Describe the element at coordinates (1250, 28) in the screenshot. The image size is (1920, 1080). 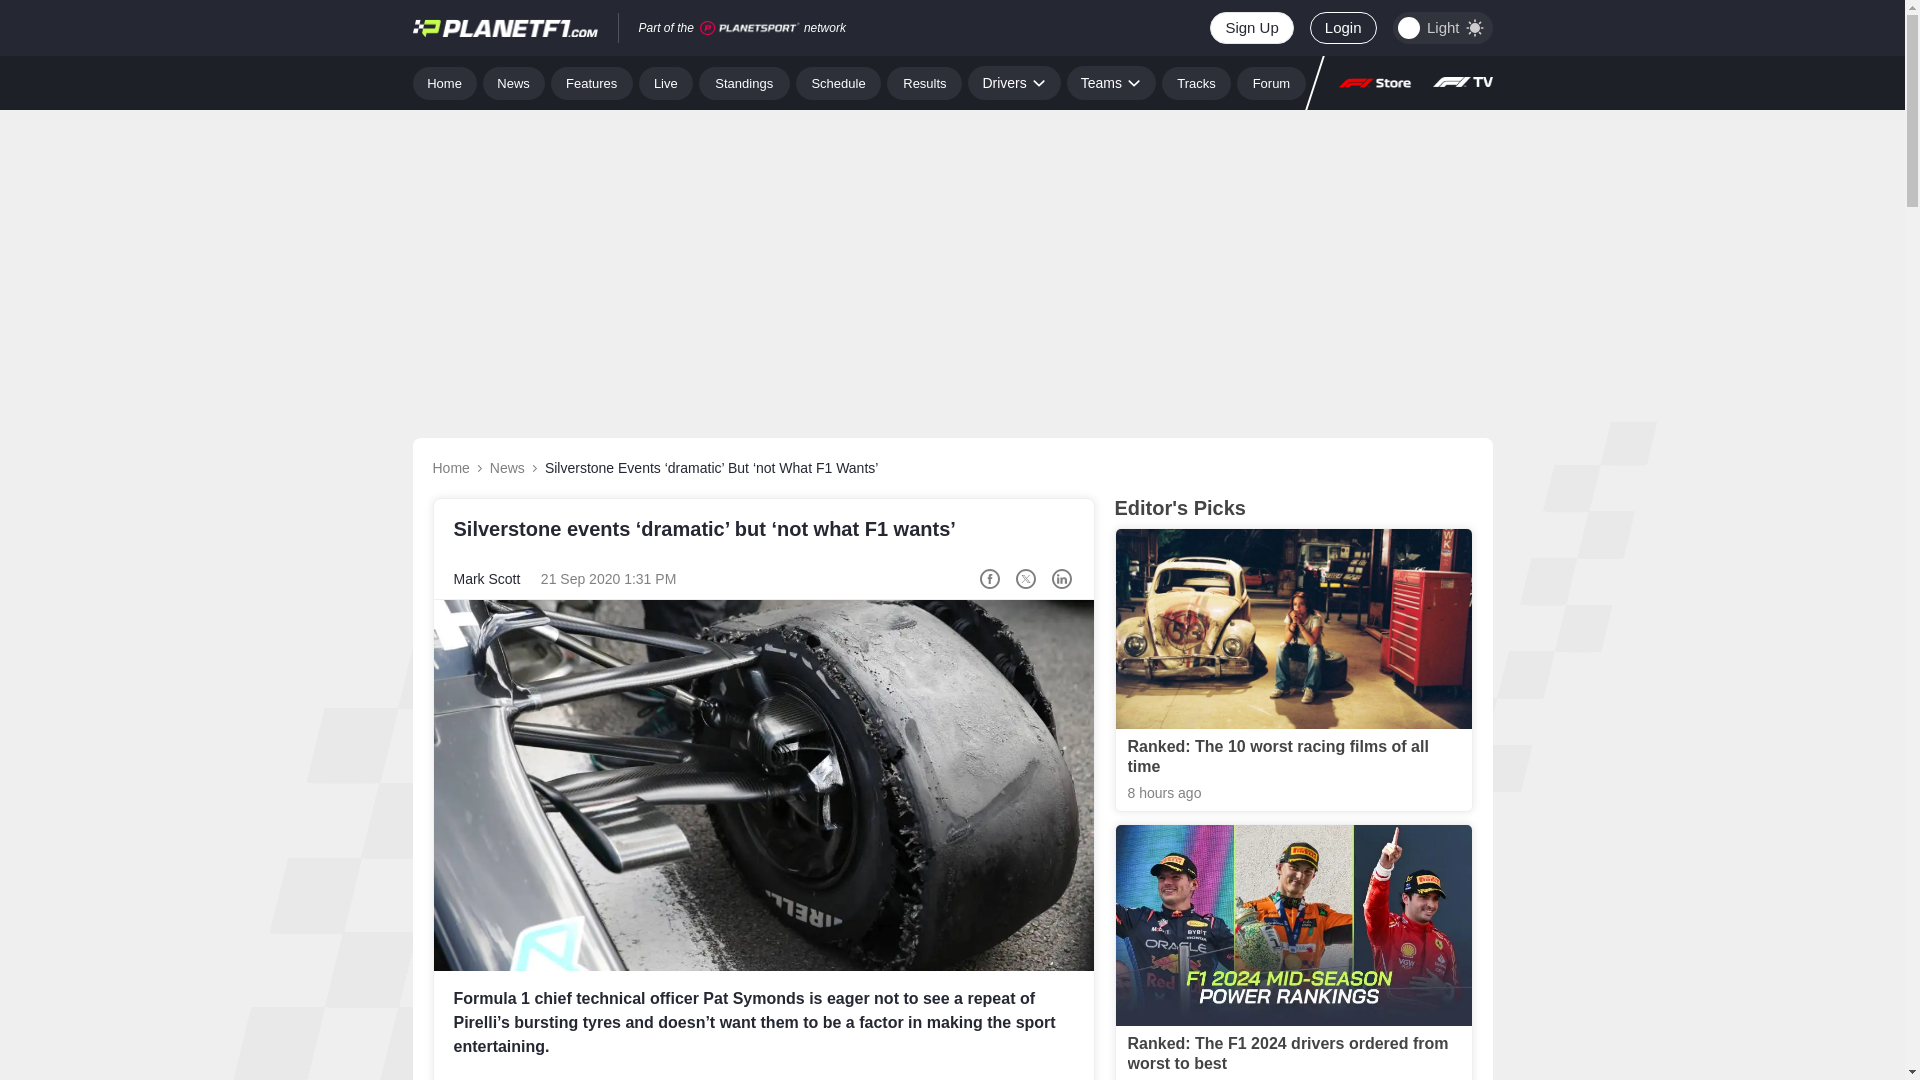
I see `Sign Up` at that location.